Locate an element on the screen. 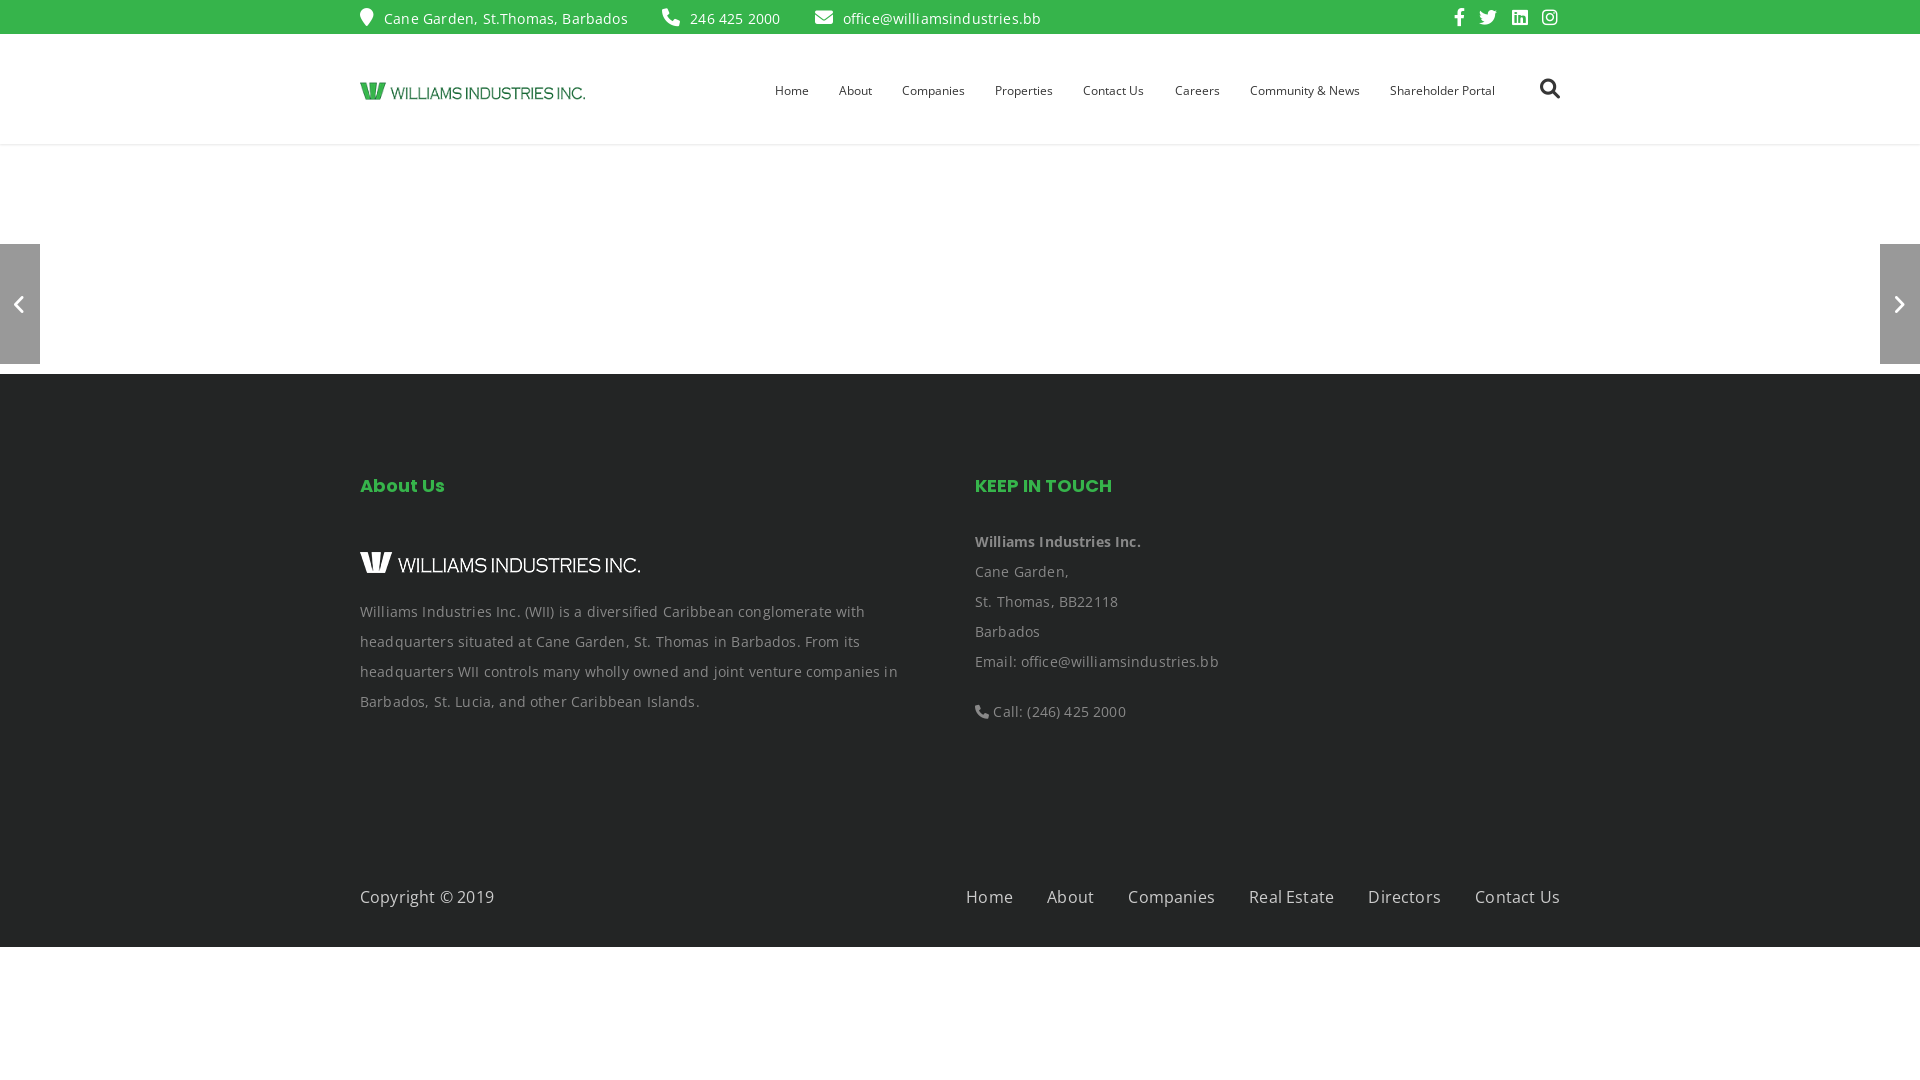  Home is located at coordinates (990, 897).